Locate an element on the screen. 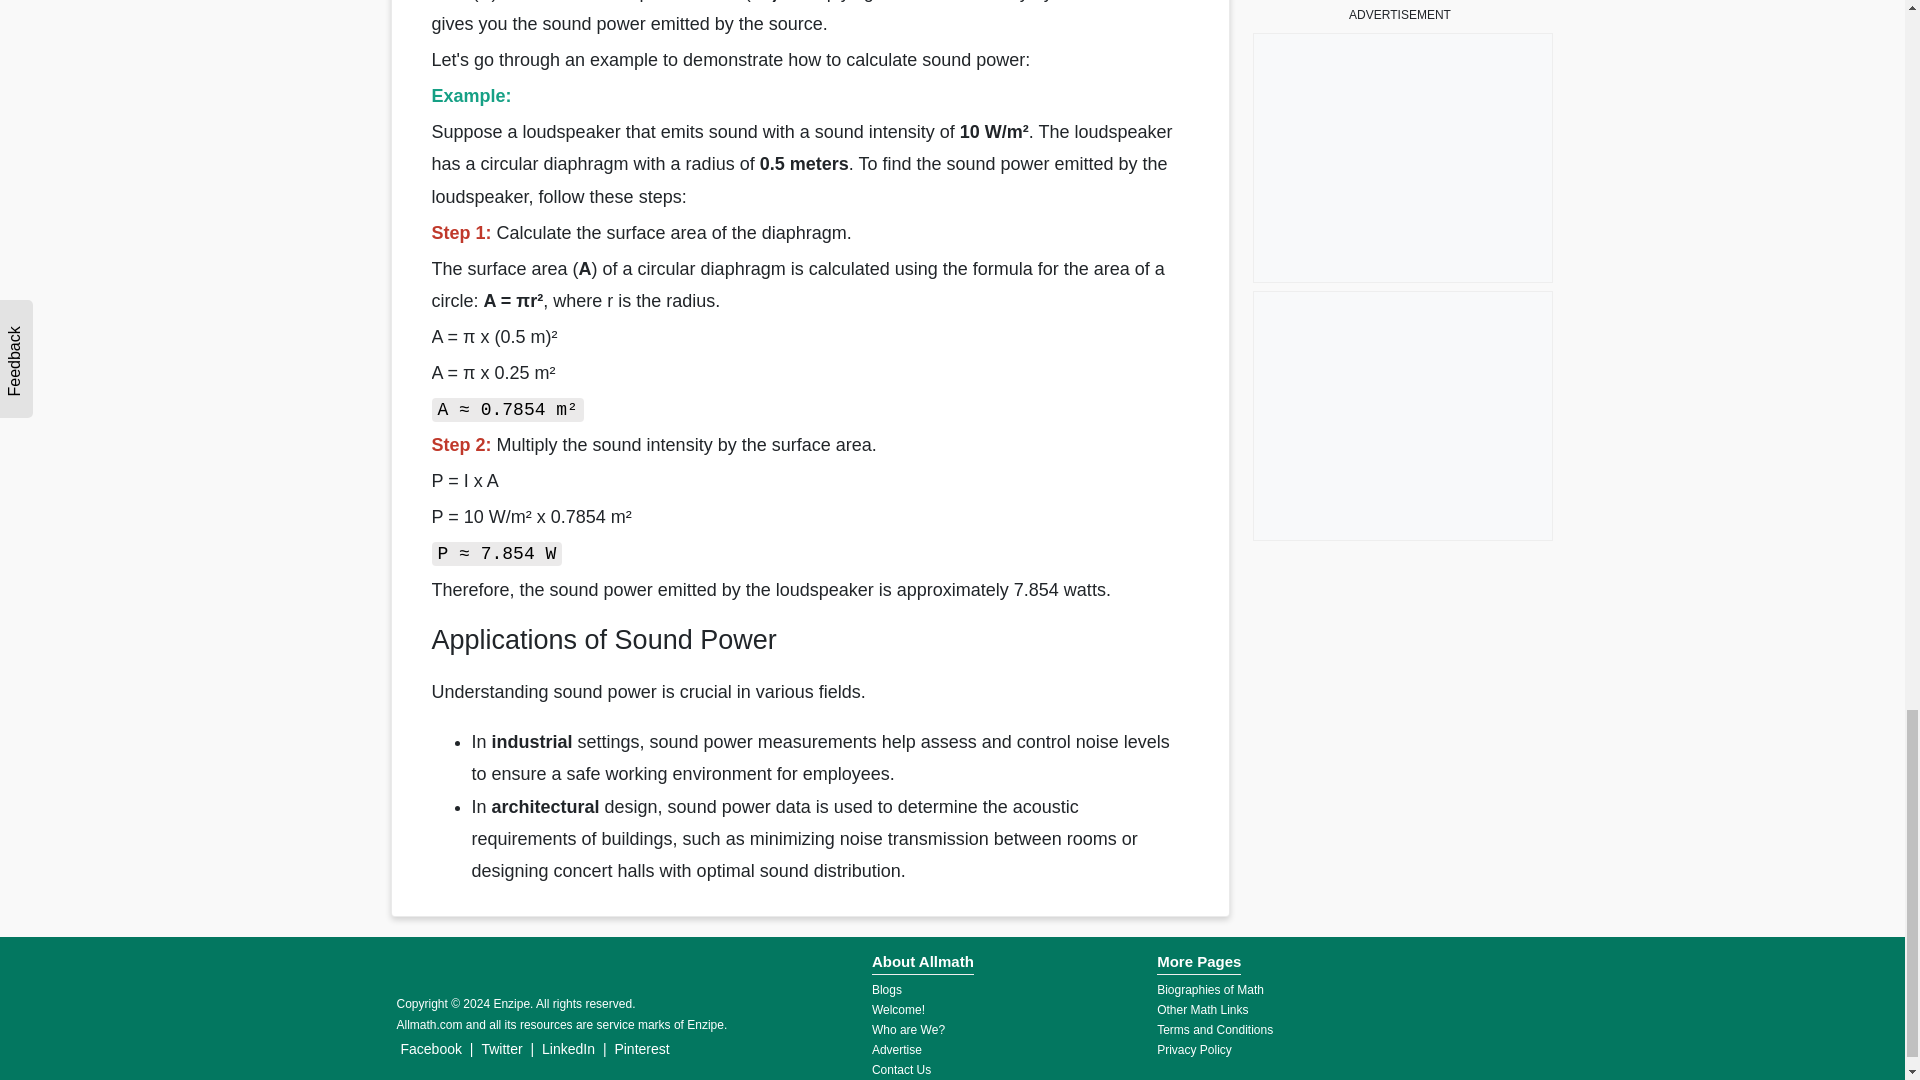 The image size is (1920, 1080). Allmath.com is located at coordinates (428, 1025).